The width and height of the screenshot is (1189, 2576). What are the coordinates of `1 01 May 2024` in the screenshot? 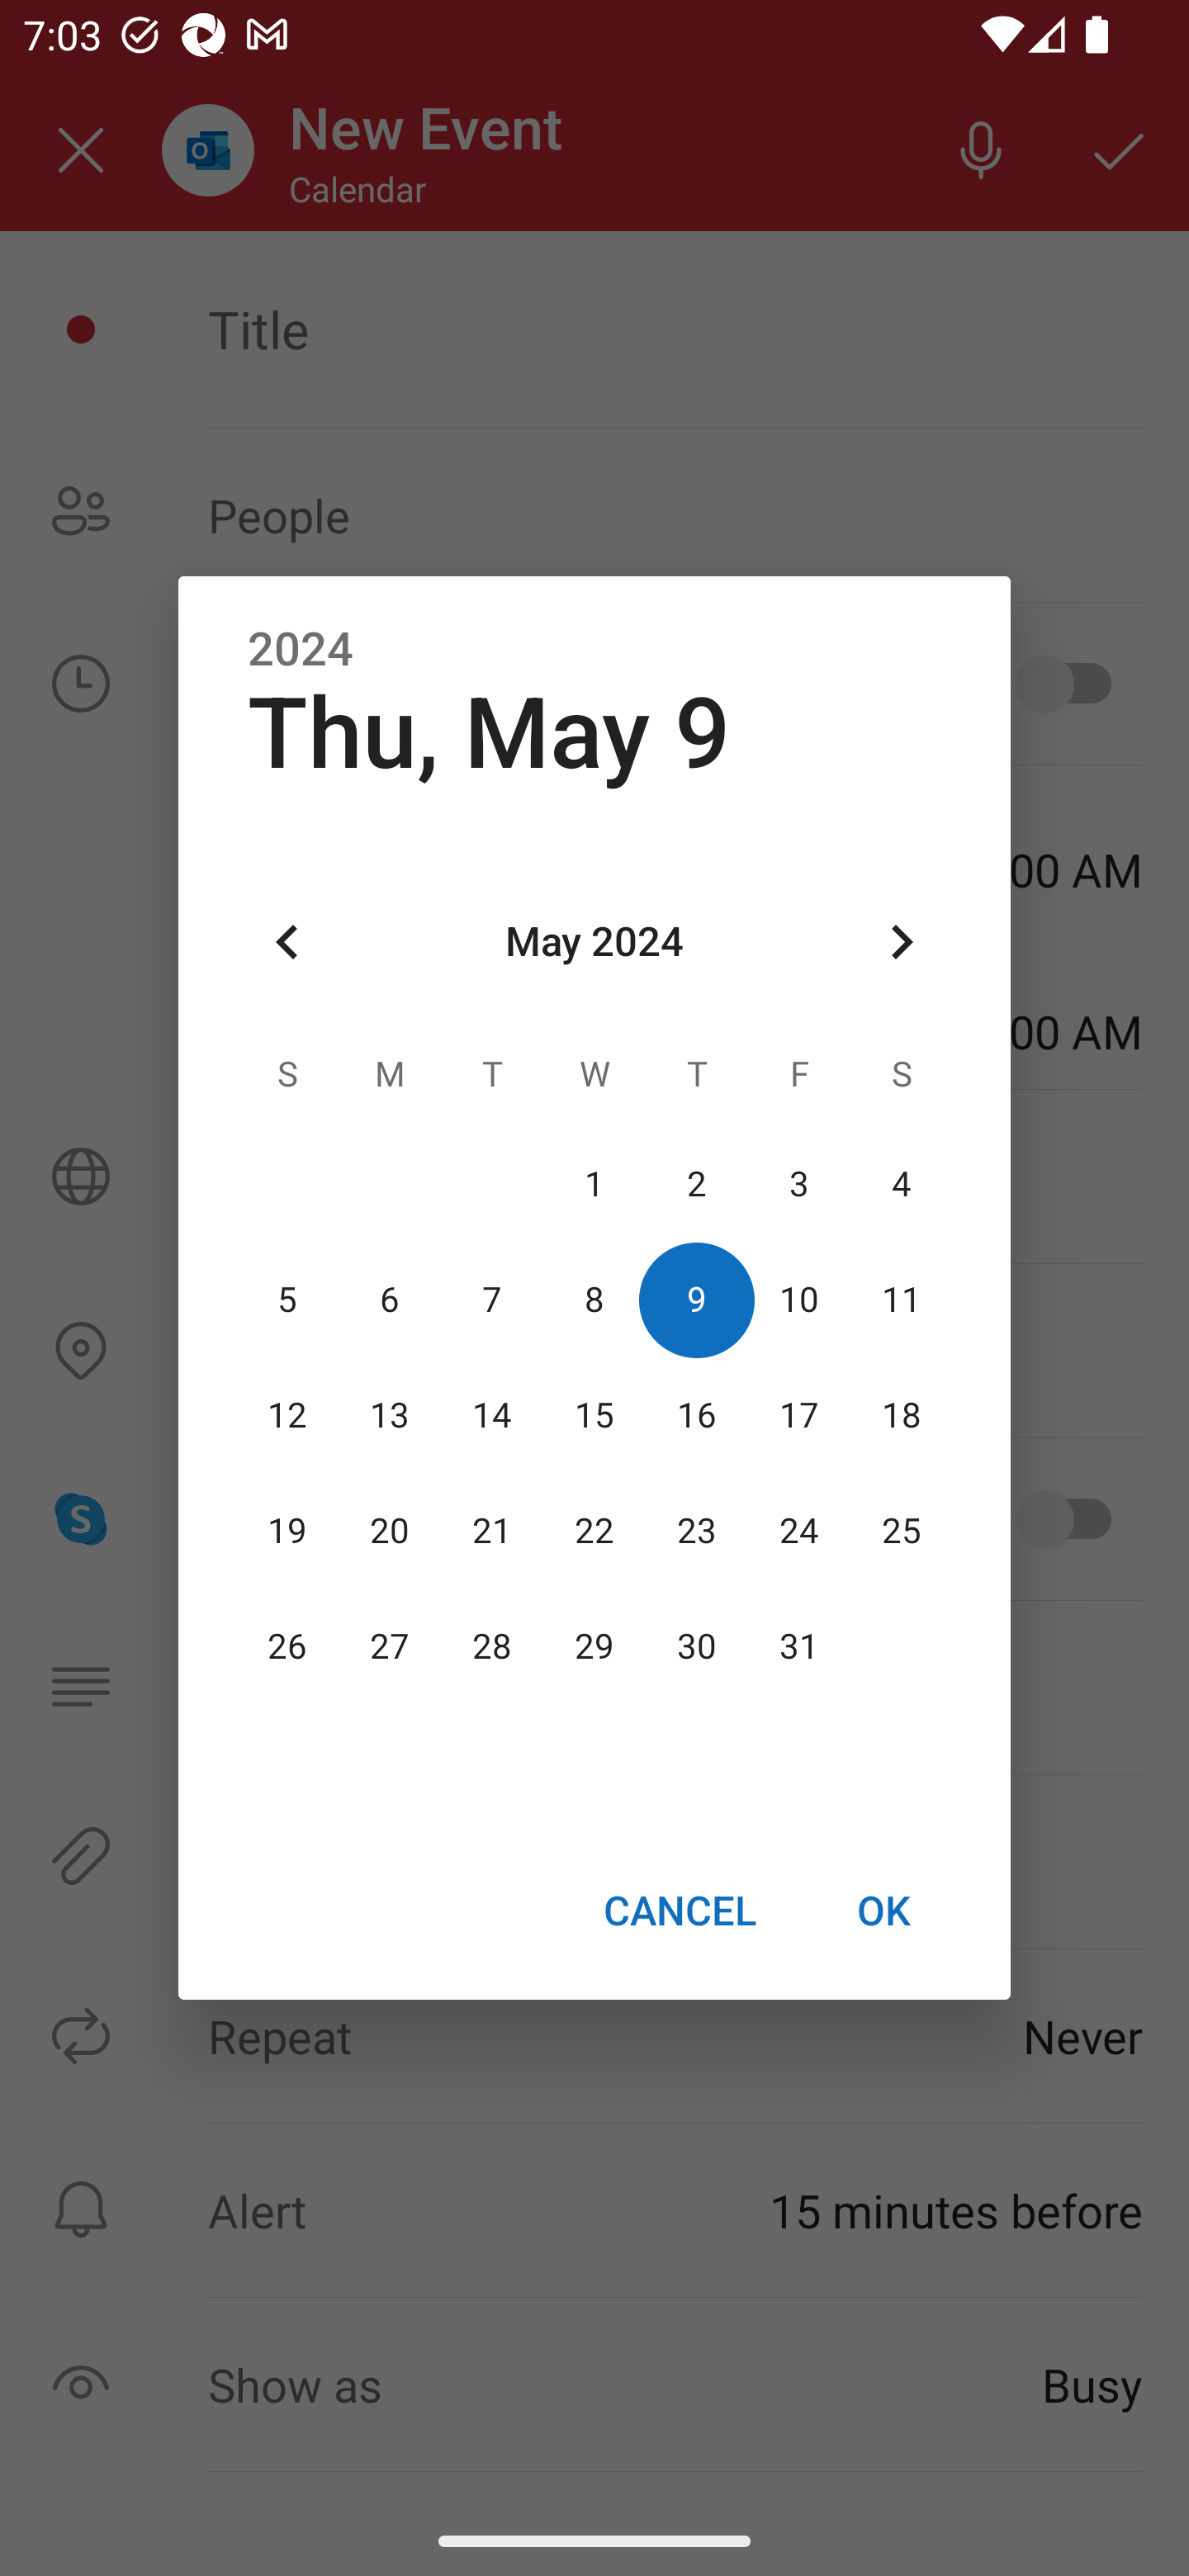 It's located at (594, 1184).